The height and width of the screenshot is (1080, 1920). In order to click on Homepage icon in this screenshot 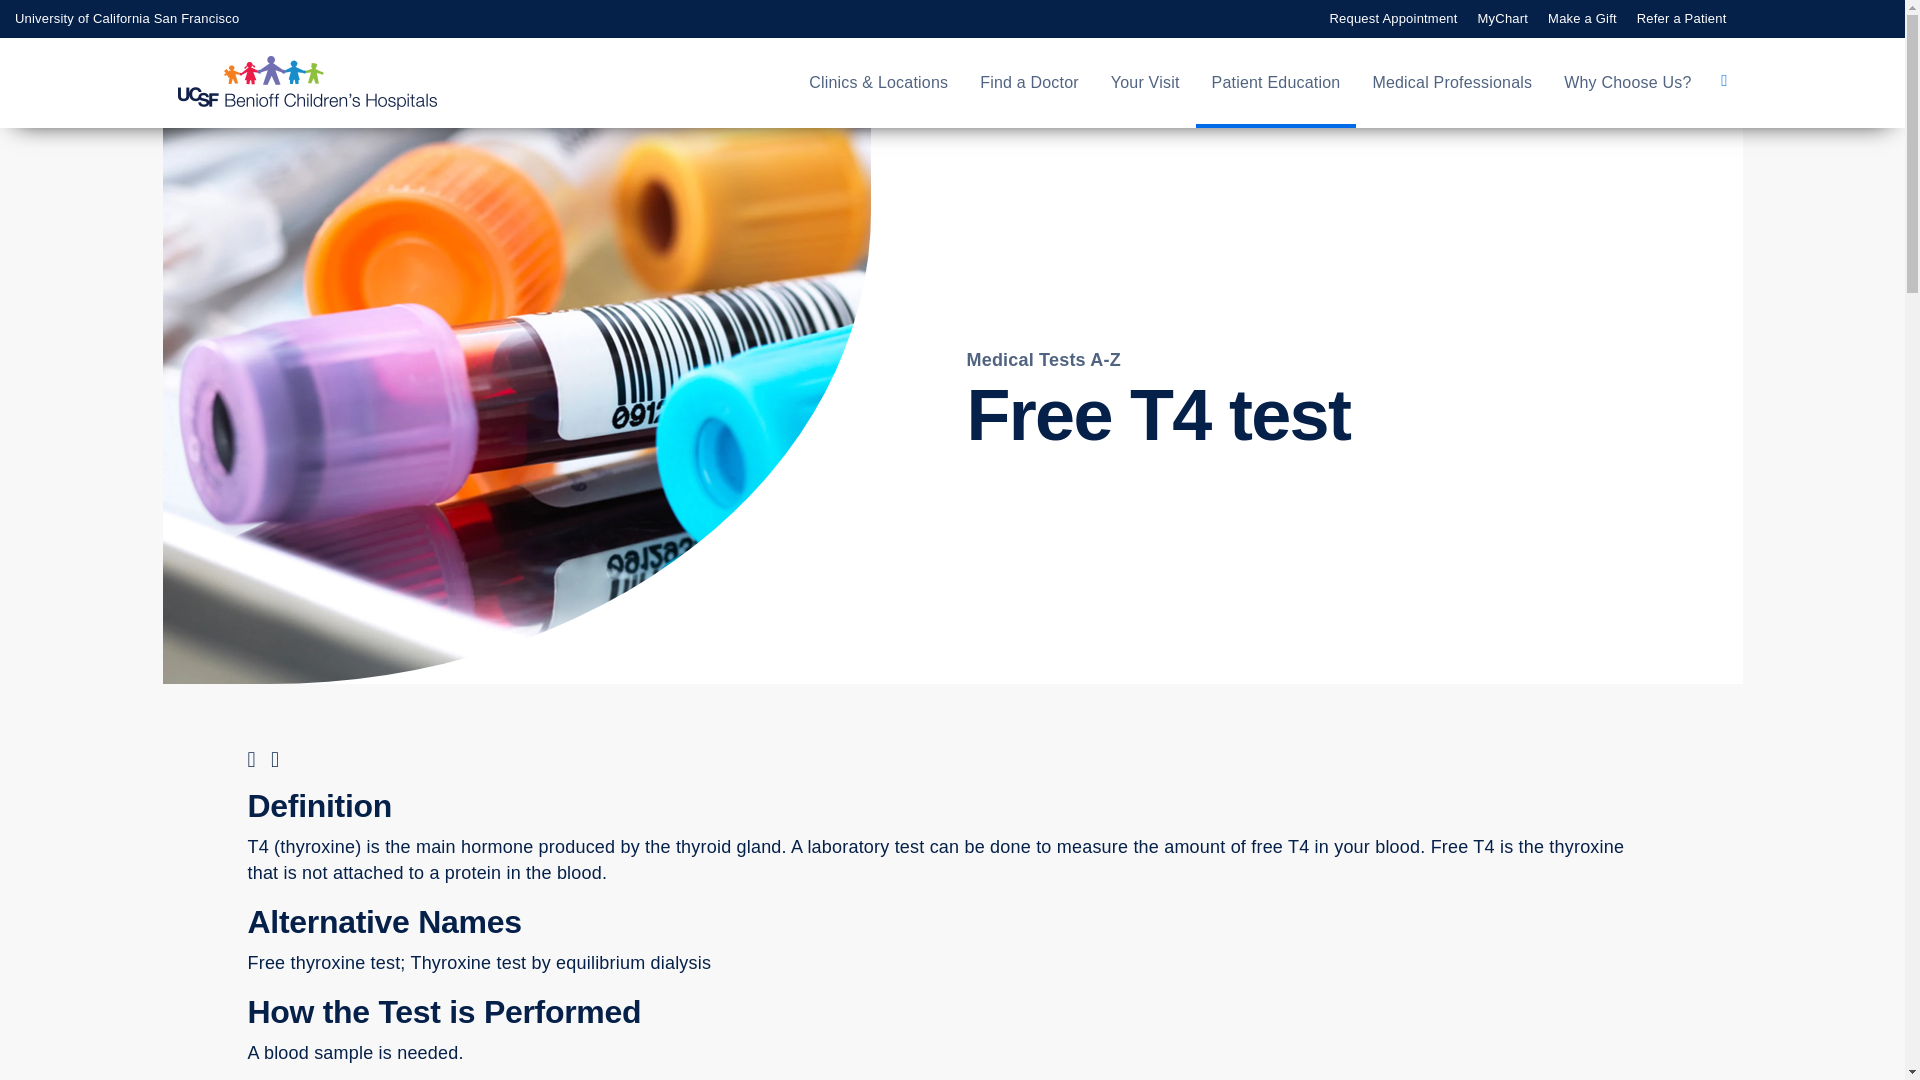, I will do `click(328, 83)`.